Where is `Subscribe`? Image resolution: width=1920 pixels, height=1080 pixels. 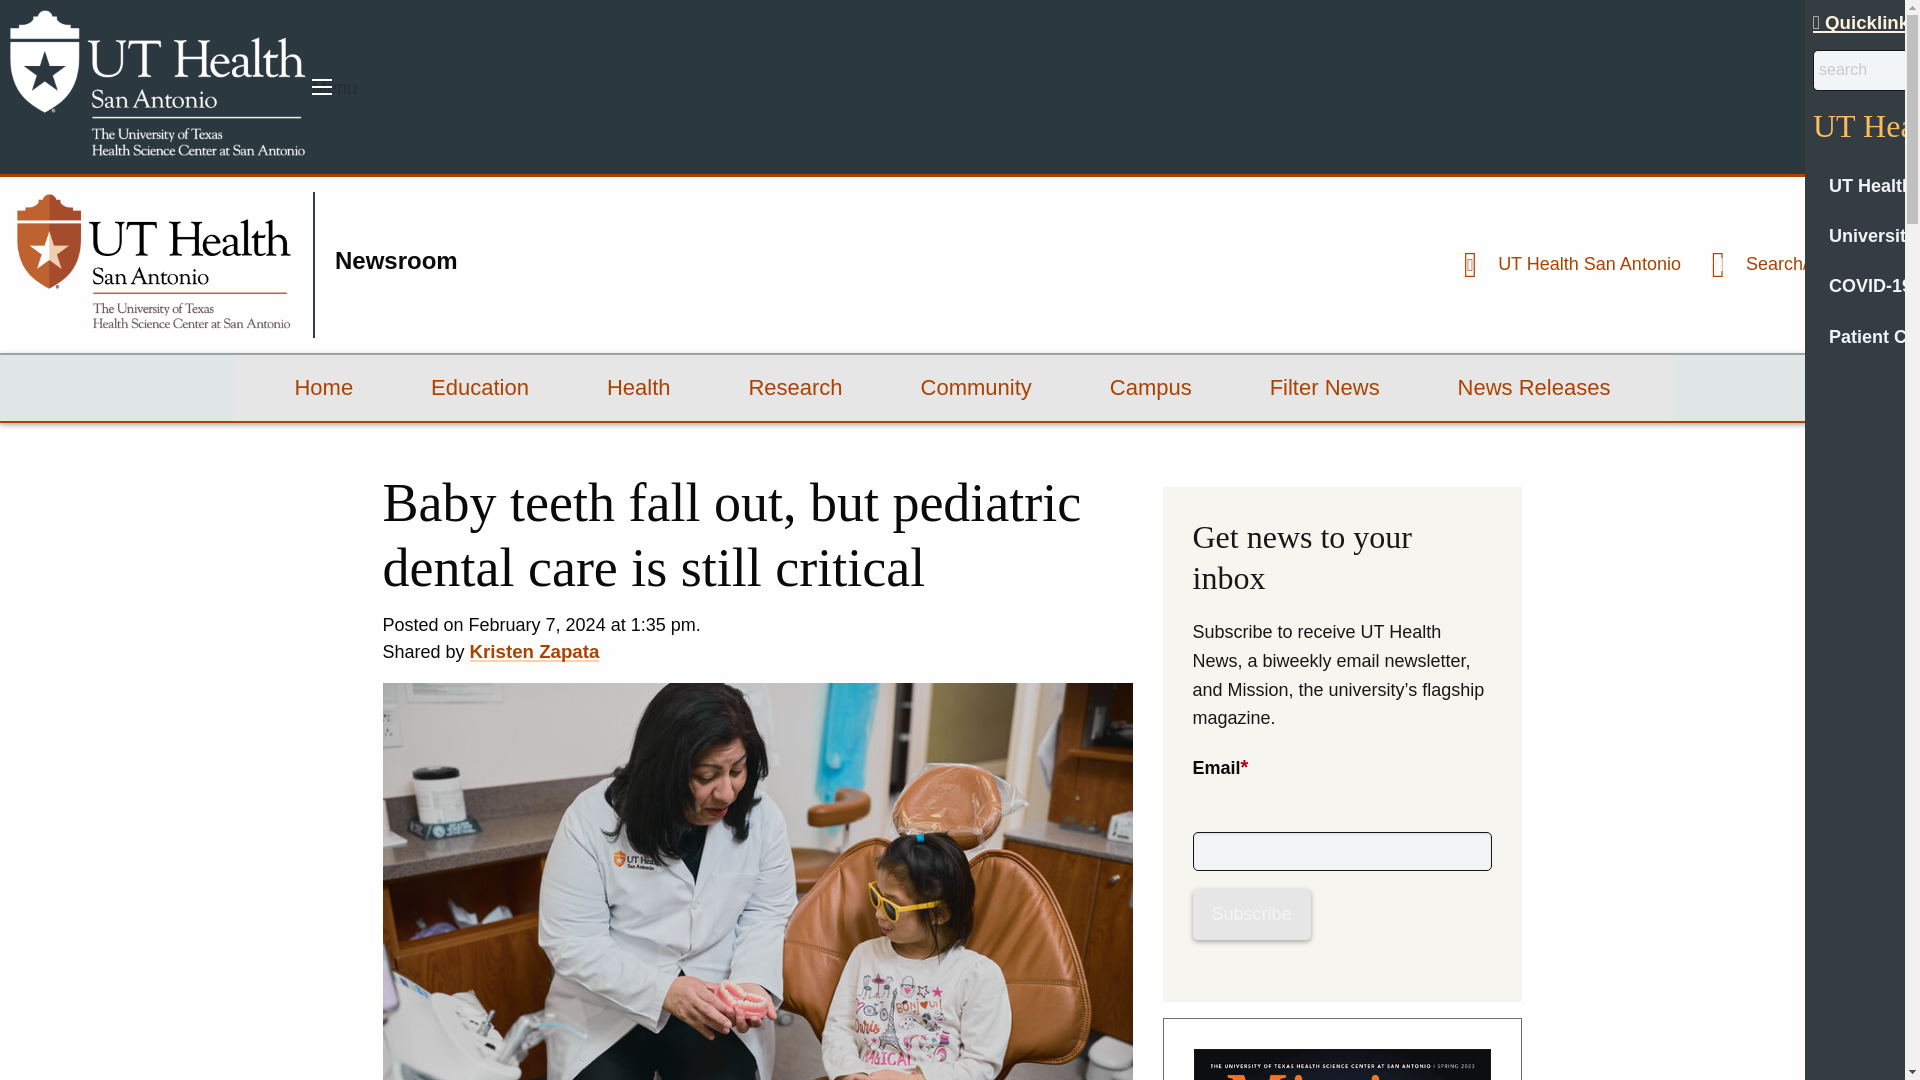
Subscribe is located at coordinates (1250, 914).